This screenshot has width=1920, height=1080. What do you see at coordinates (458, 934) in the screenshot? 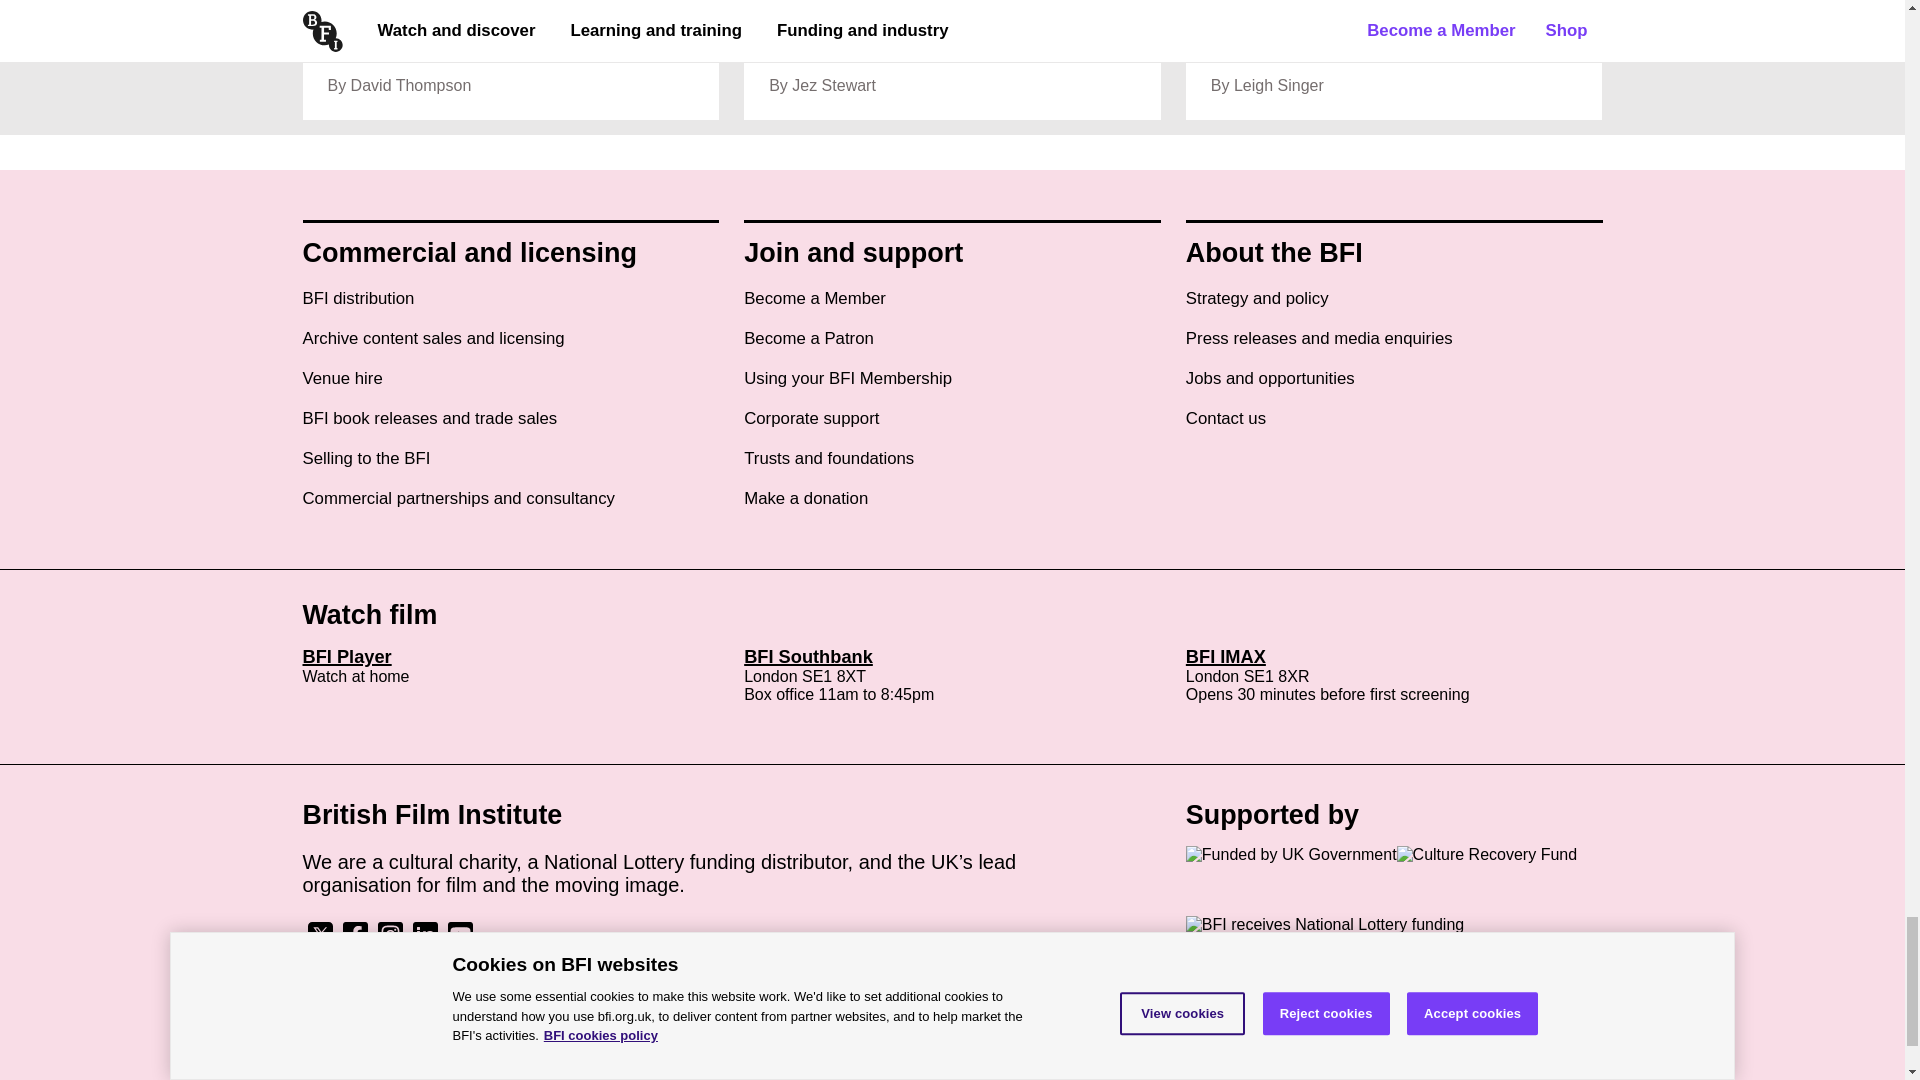
I see `YouTube` at bounding box center [458, 934].